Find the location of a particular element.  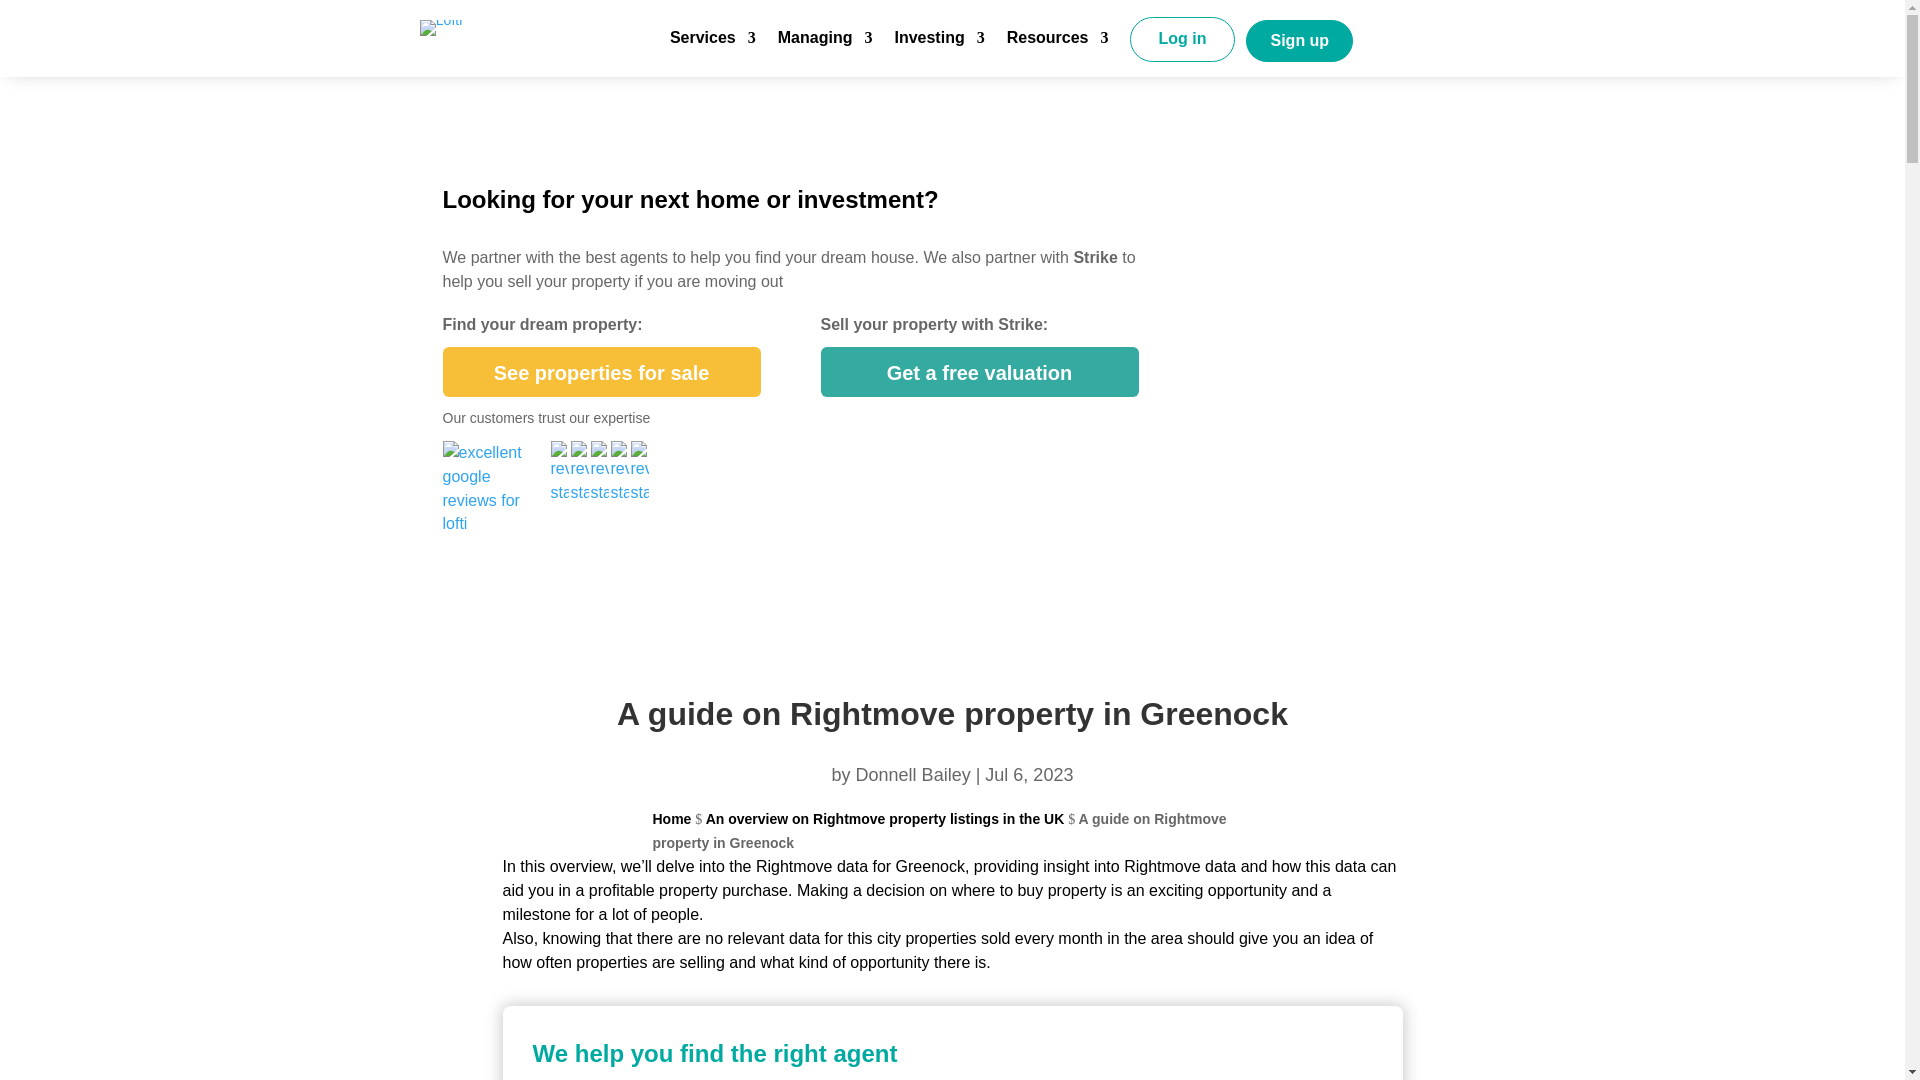

Investing is located at coordinates (938, 46).